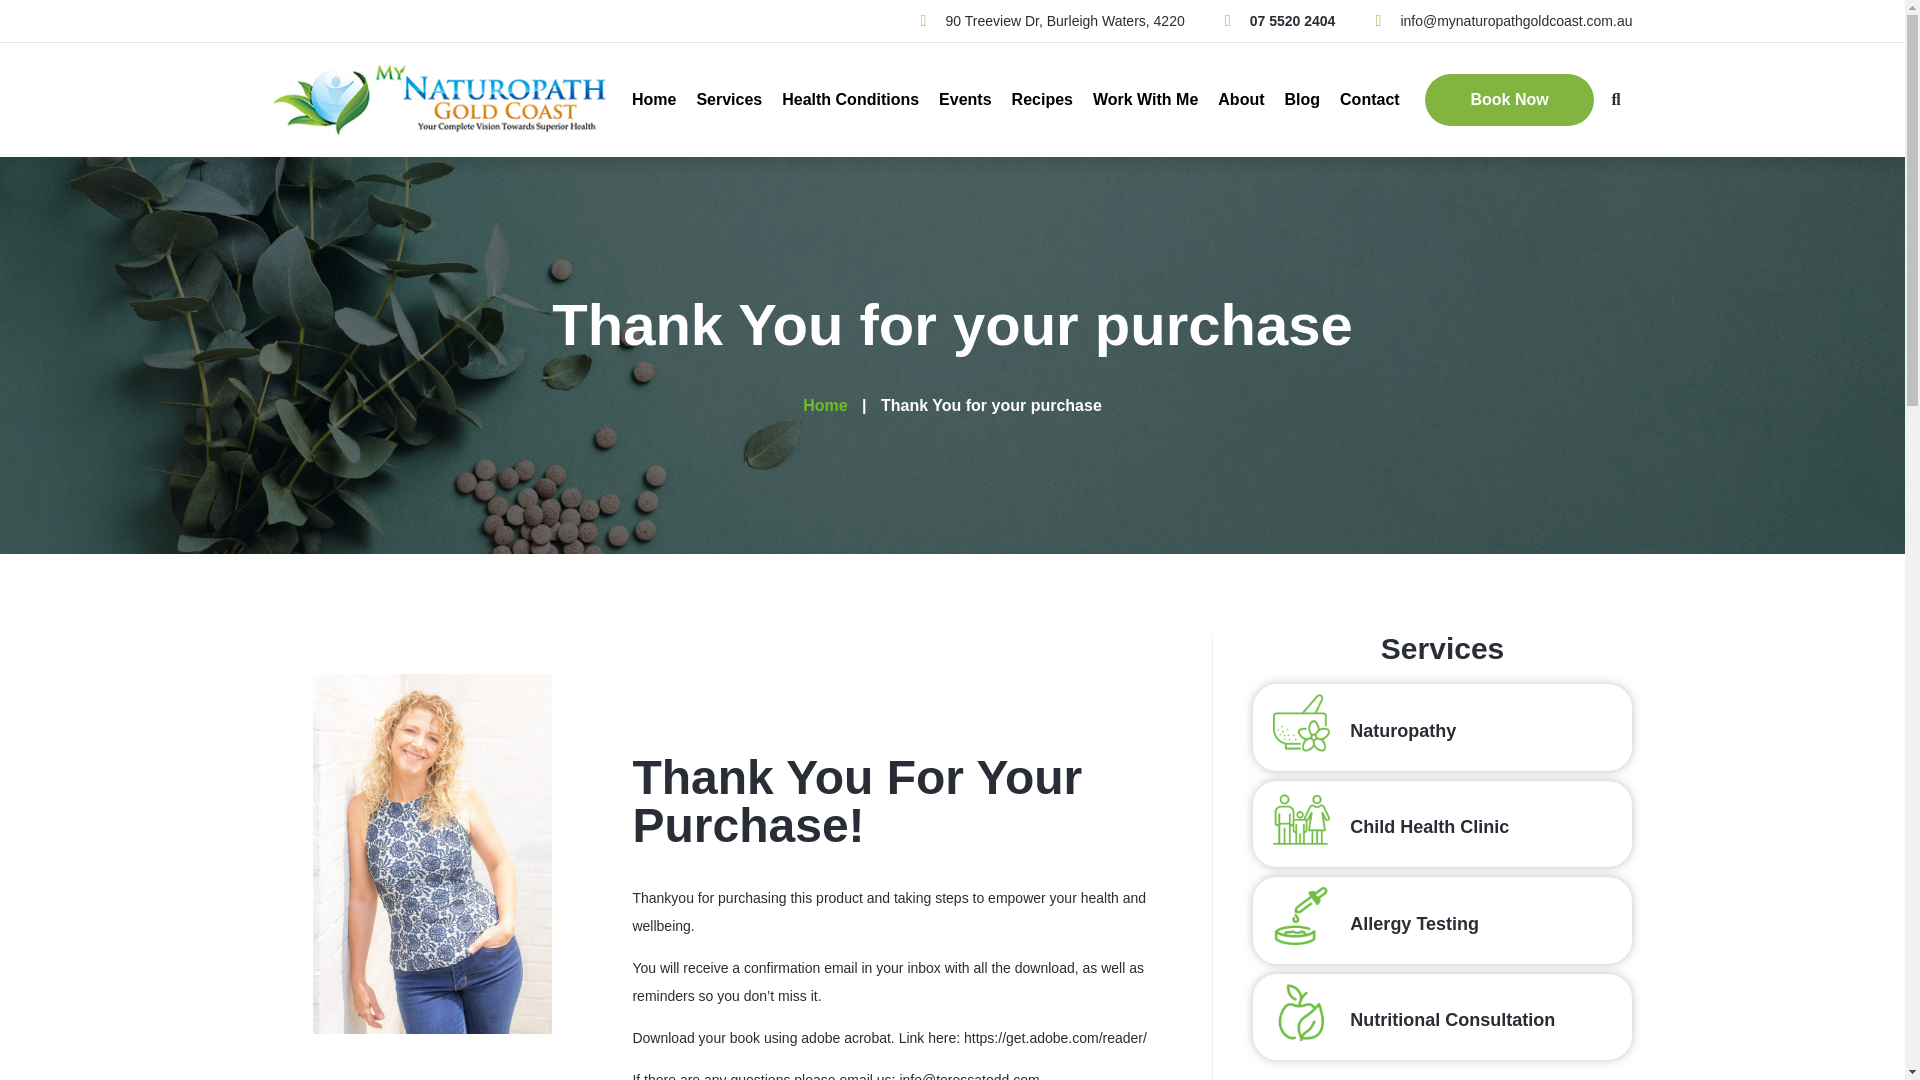 The image size is (1920, 1080). What do you see at coordinates (1302, 100) in the screenshot?
I see `Blog` at bounding box center [1302, 100].